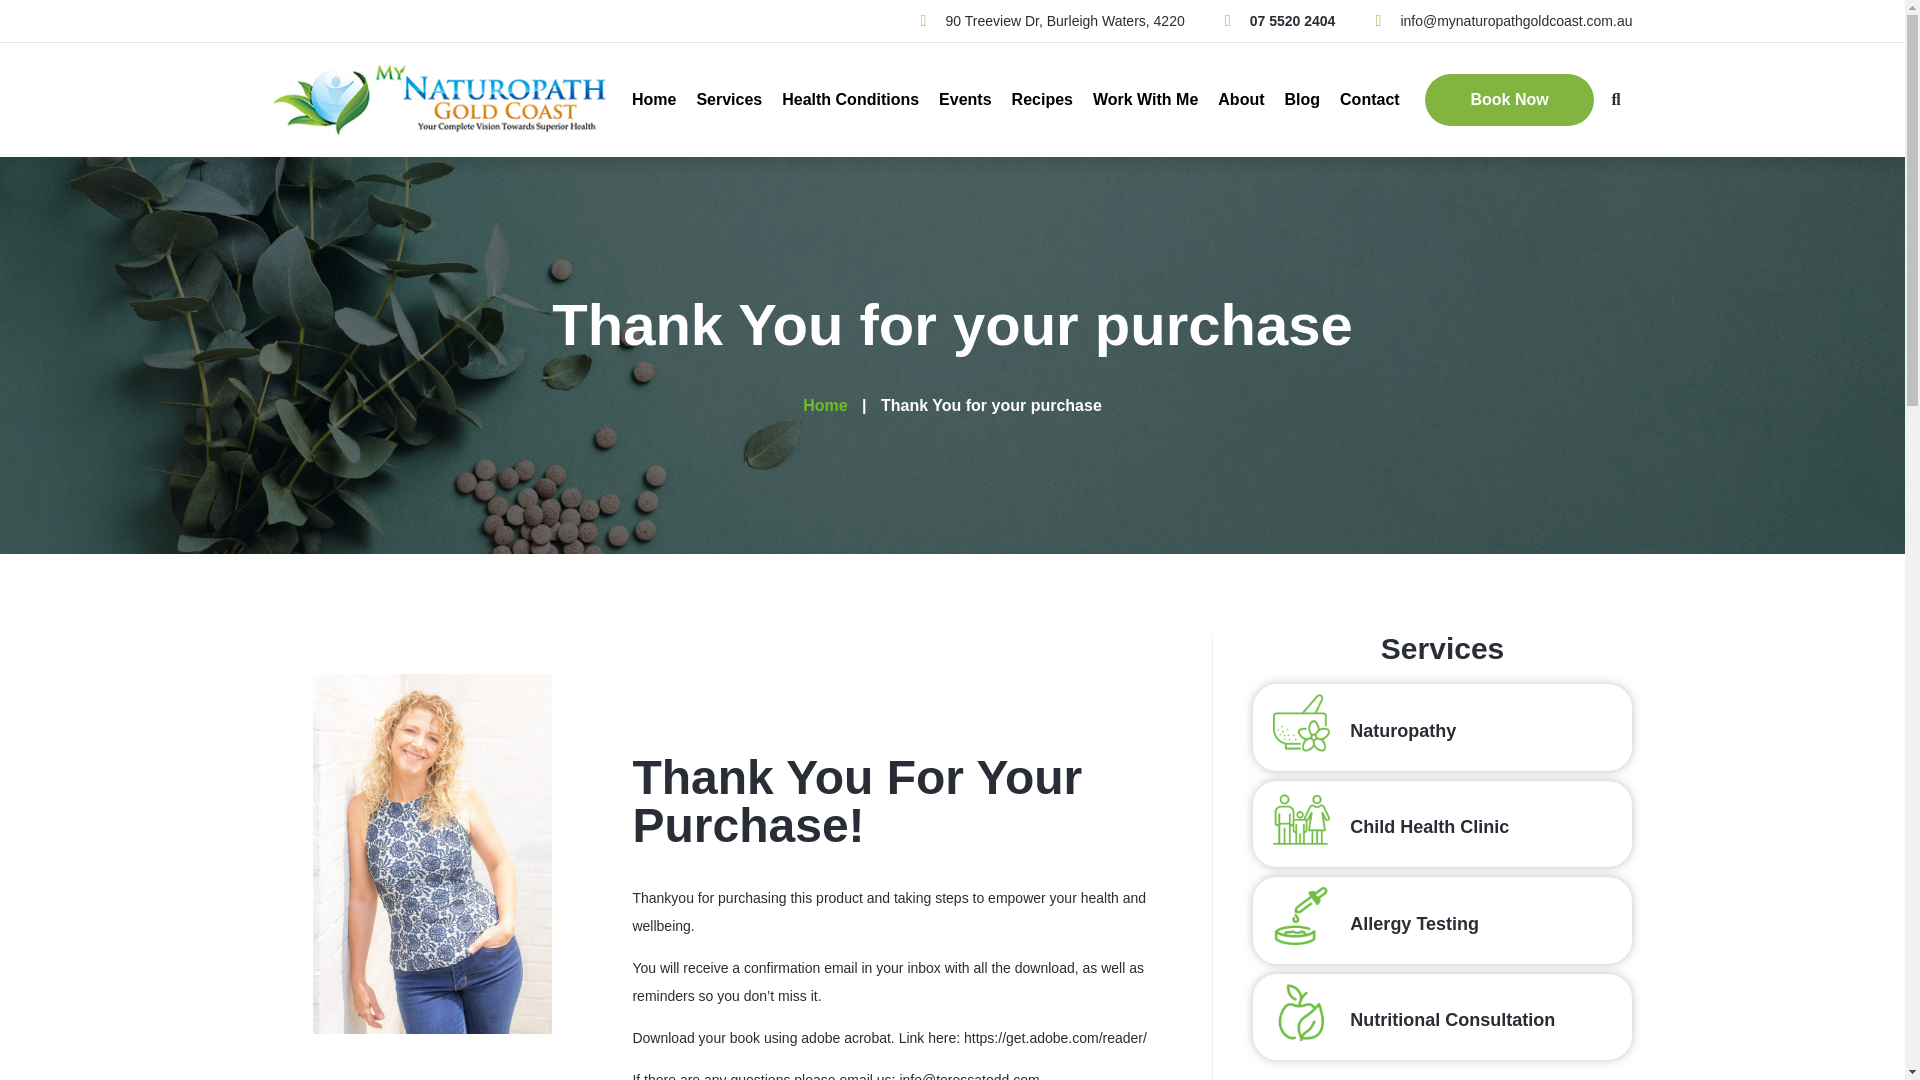 The image size is (1920, 1080). What do you see at coordinates (1302, 100) in the screenshot?
I see `Blog` at bounding box center [1302, 100].